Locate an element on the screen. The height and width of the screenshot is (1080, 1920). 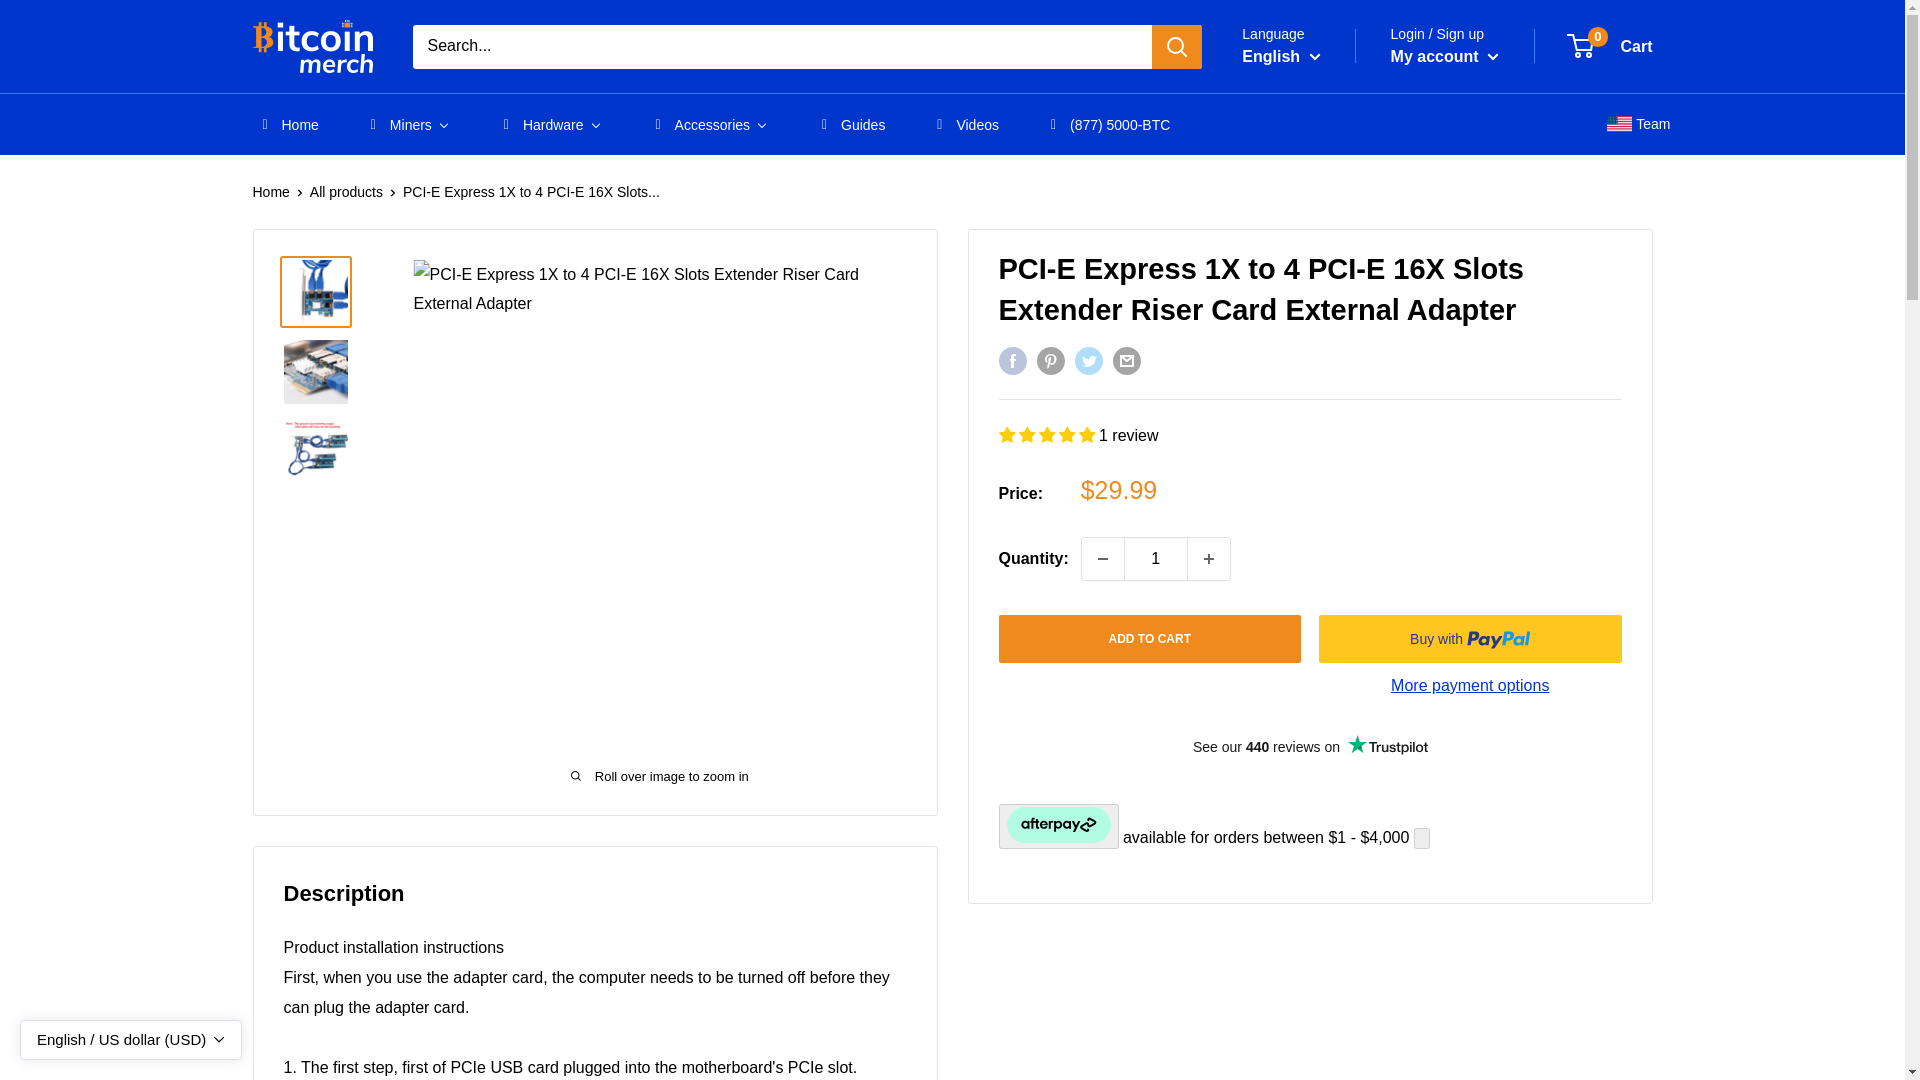
Customer reviews powered by Trustpilot is located at coordinates (1309, 746).